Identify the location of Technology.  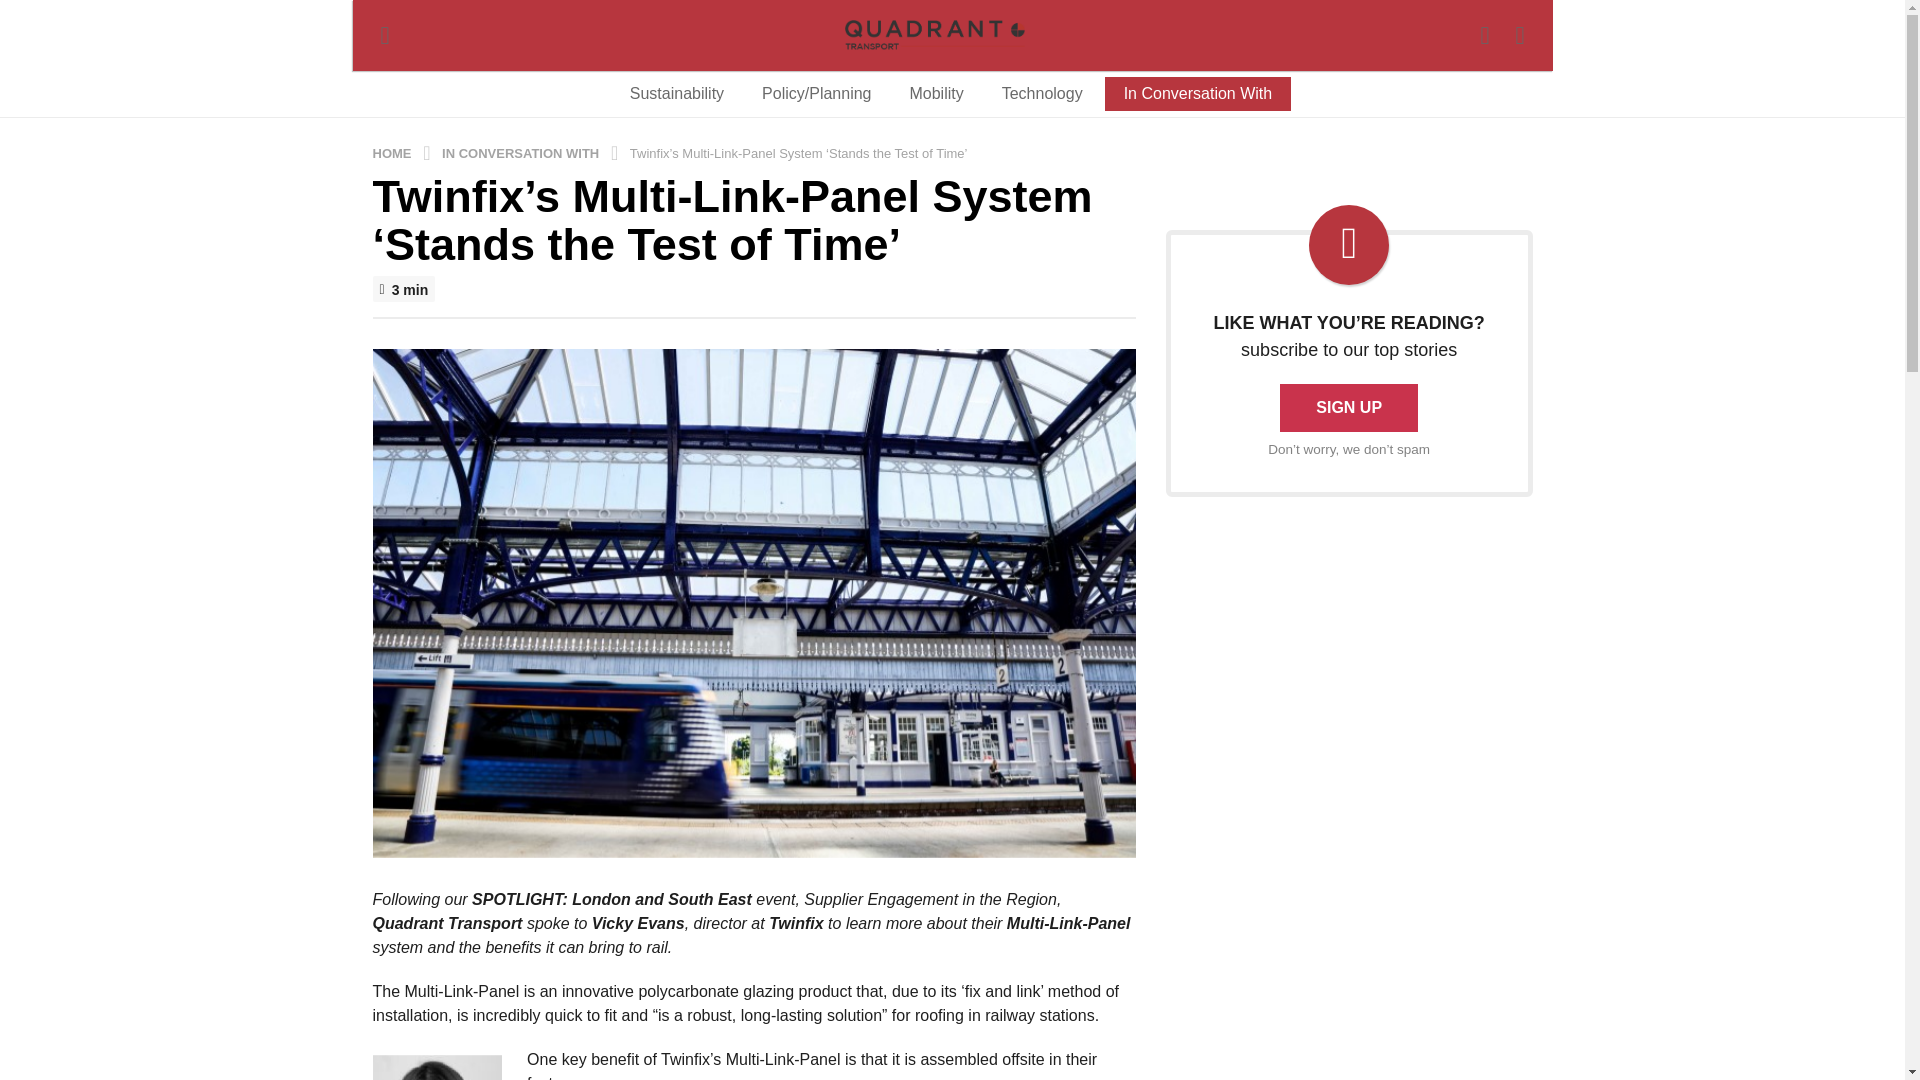
(1042, 94).